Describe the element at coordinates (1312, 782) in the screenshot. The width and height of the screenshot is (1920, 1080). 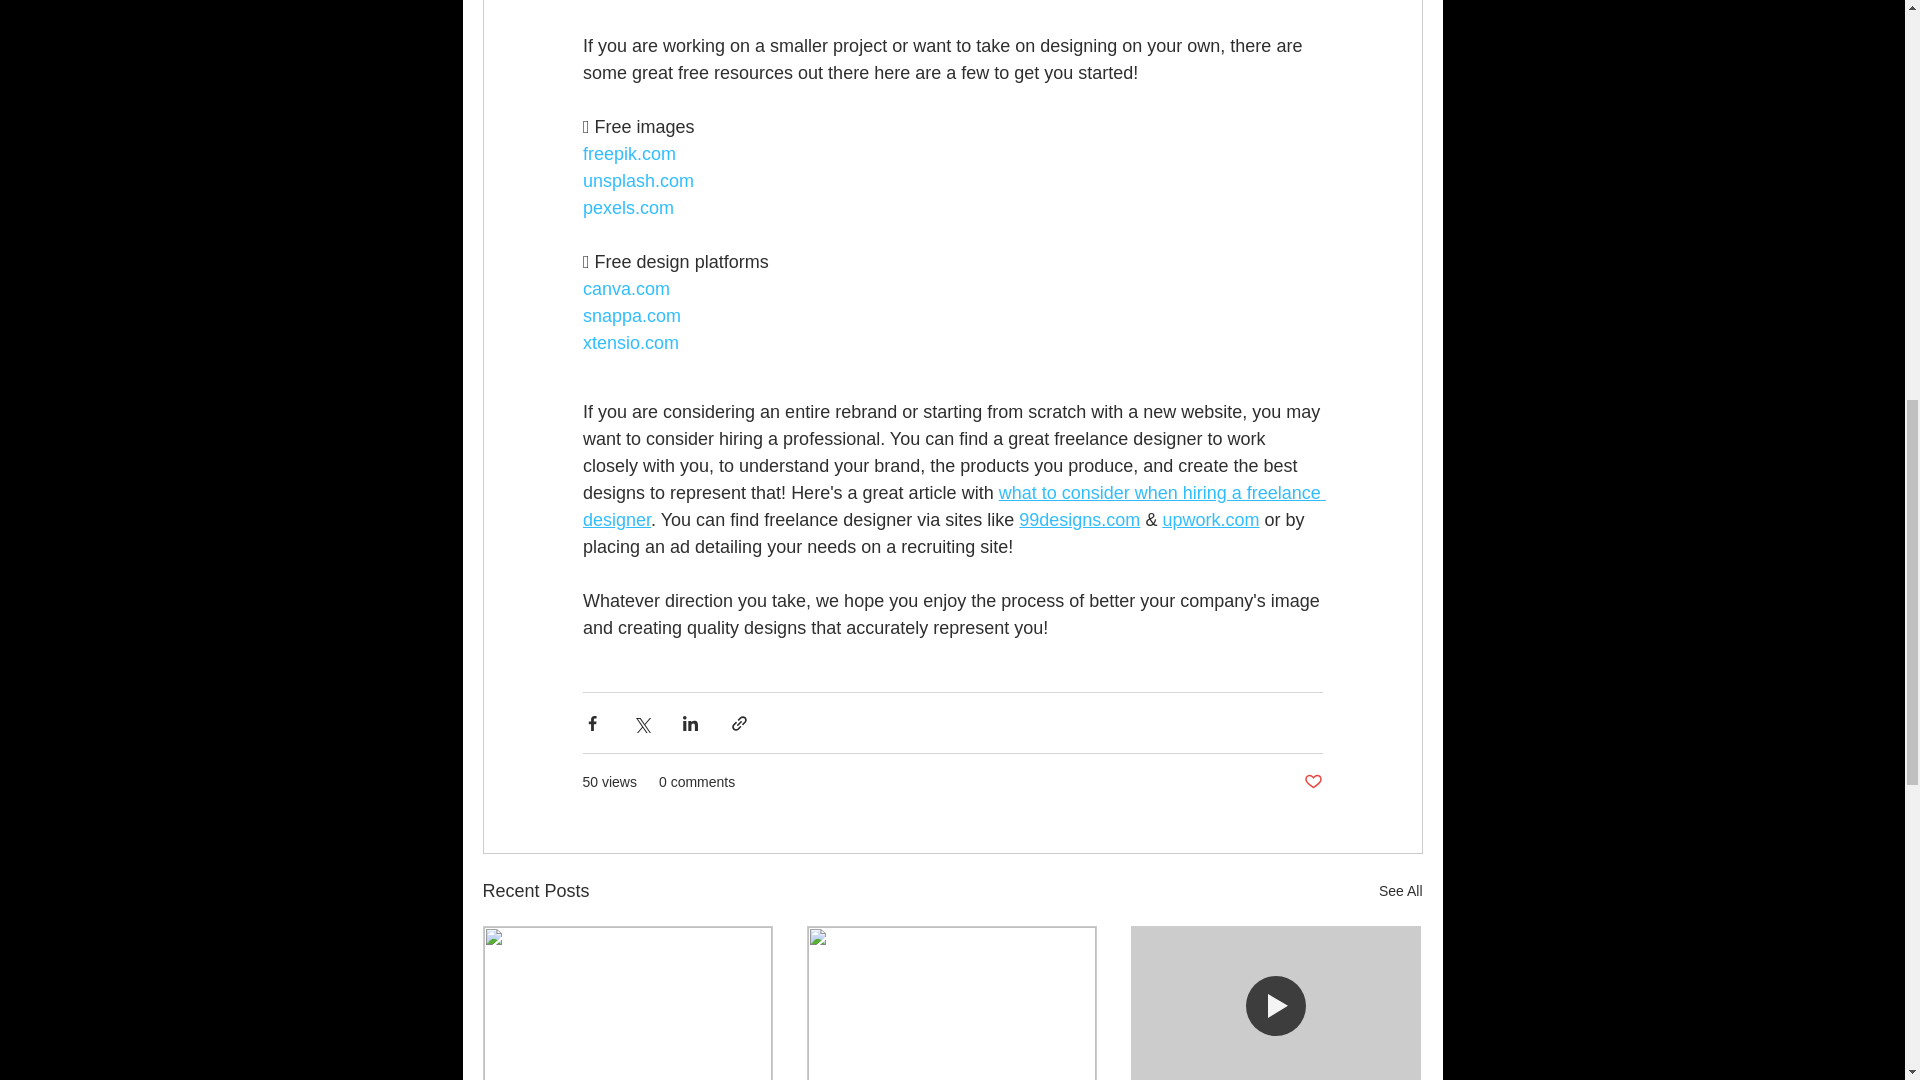
I see `Post not marked as liked` at that location.